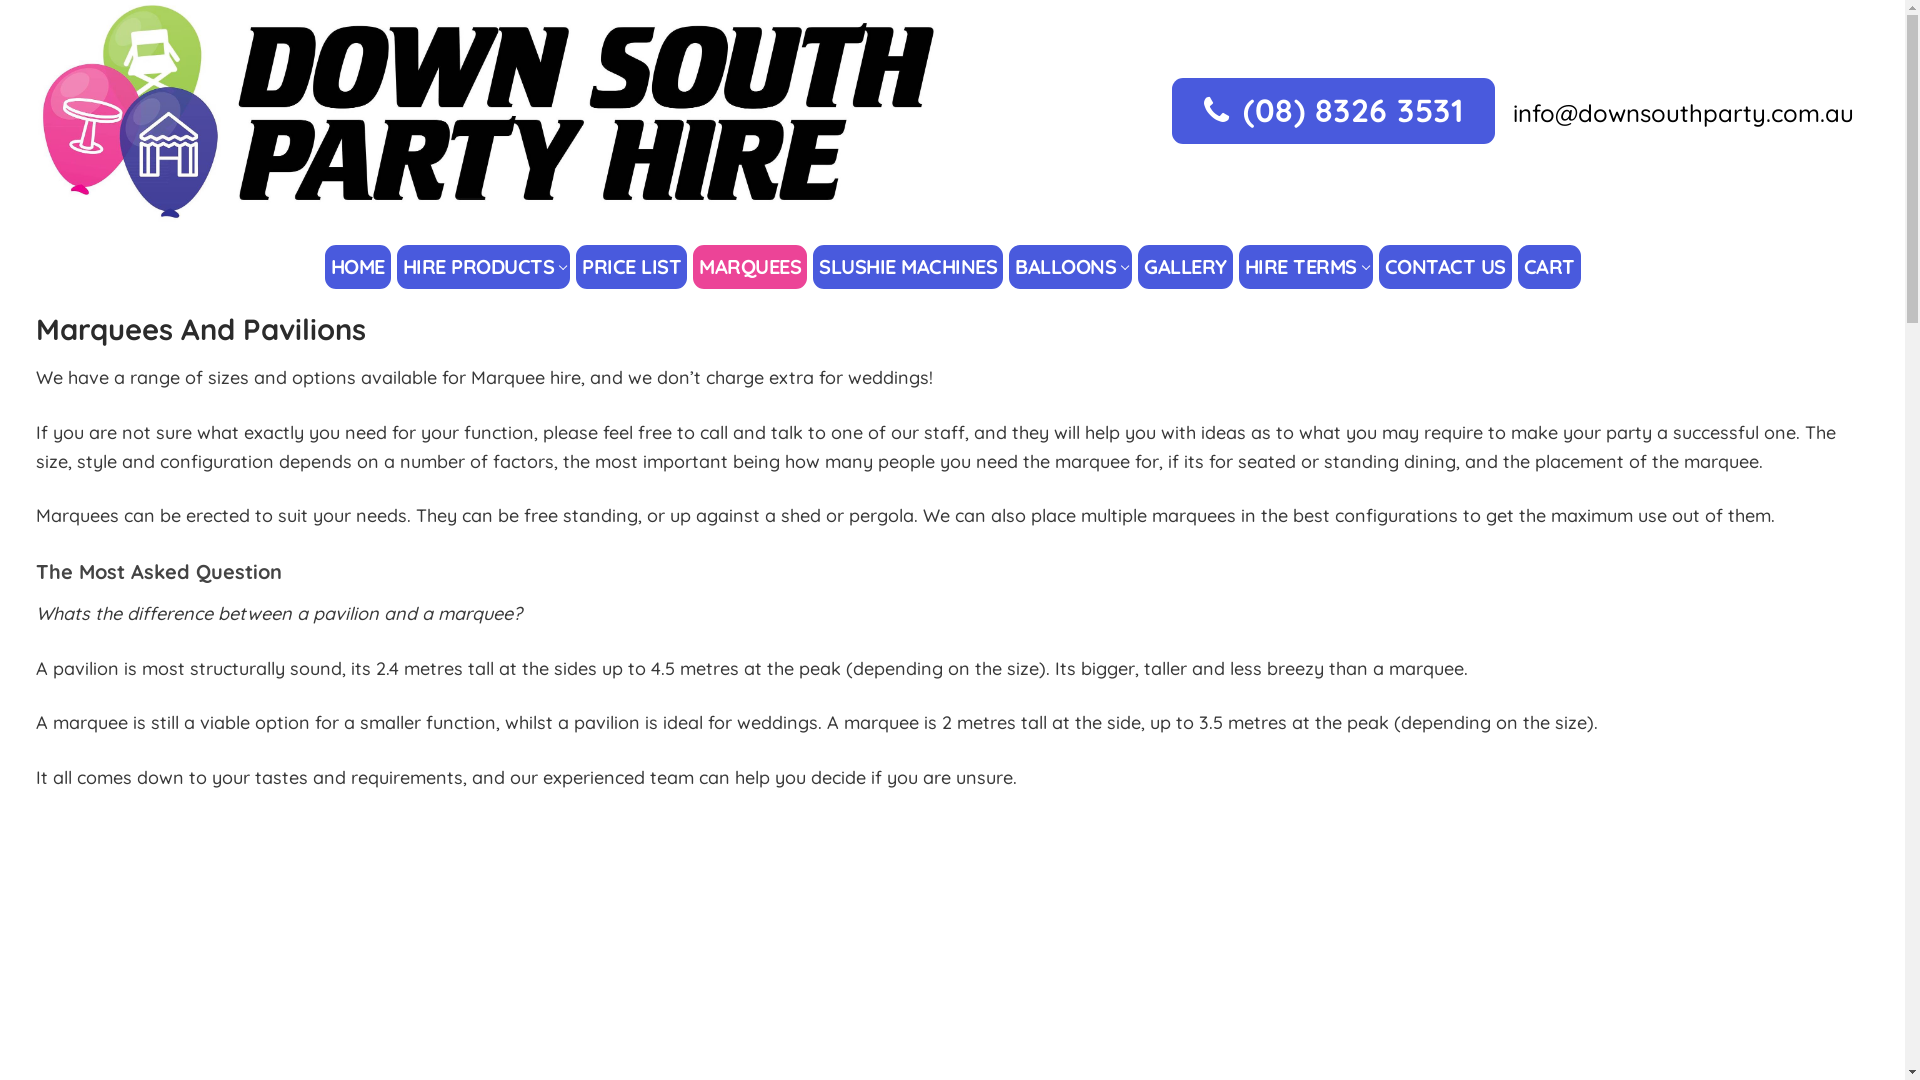 The image size is (1920, 1080). I want to click on HIRE TERMS
 , so click(1306, 267).